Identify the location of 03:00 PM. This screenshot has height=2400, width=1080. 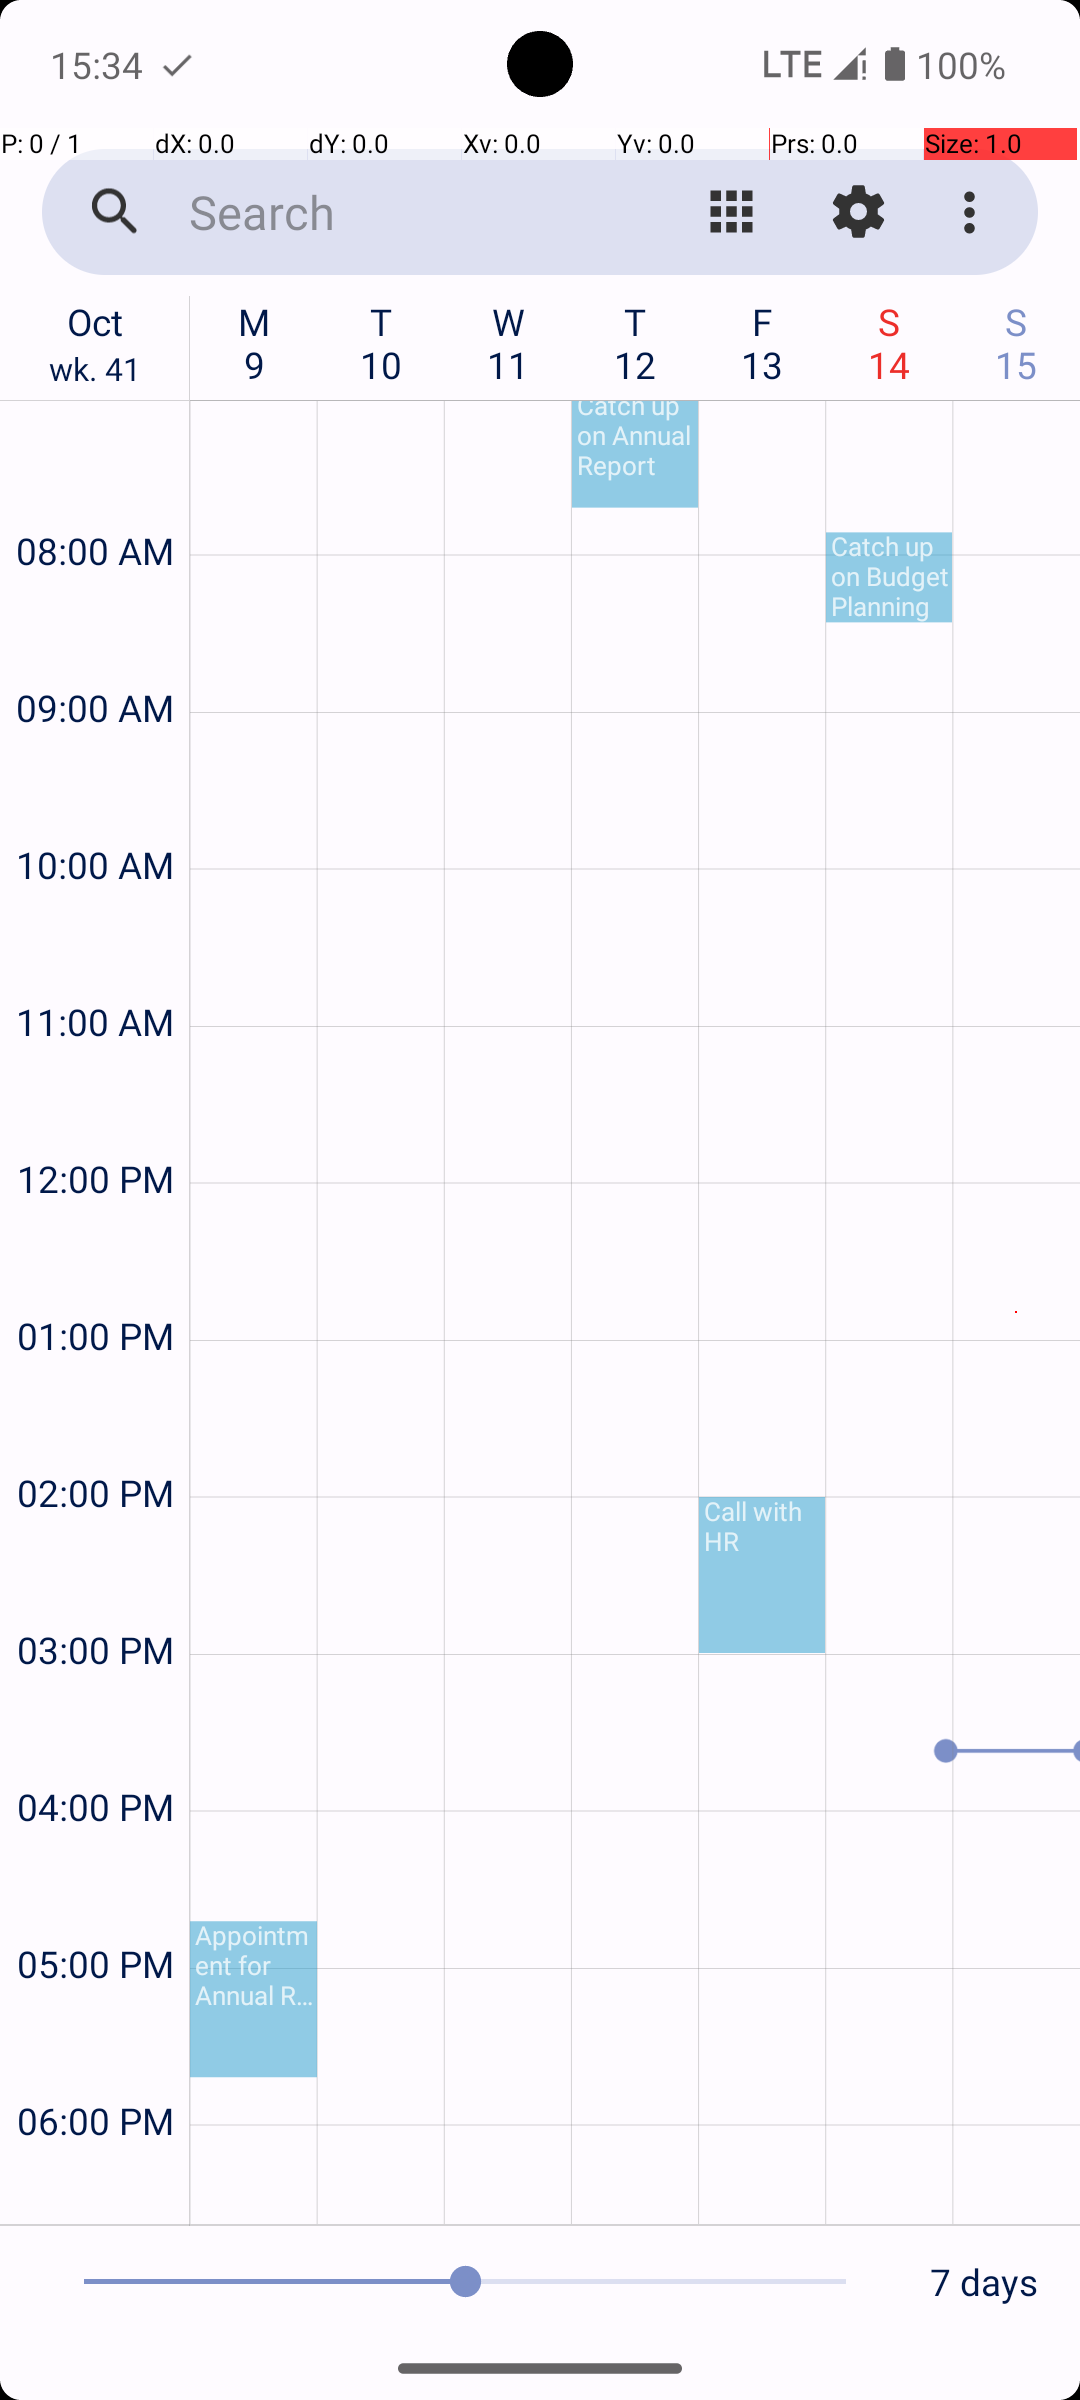
(95, 1596).